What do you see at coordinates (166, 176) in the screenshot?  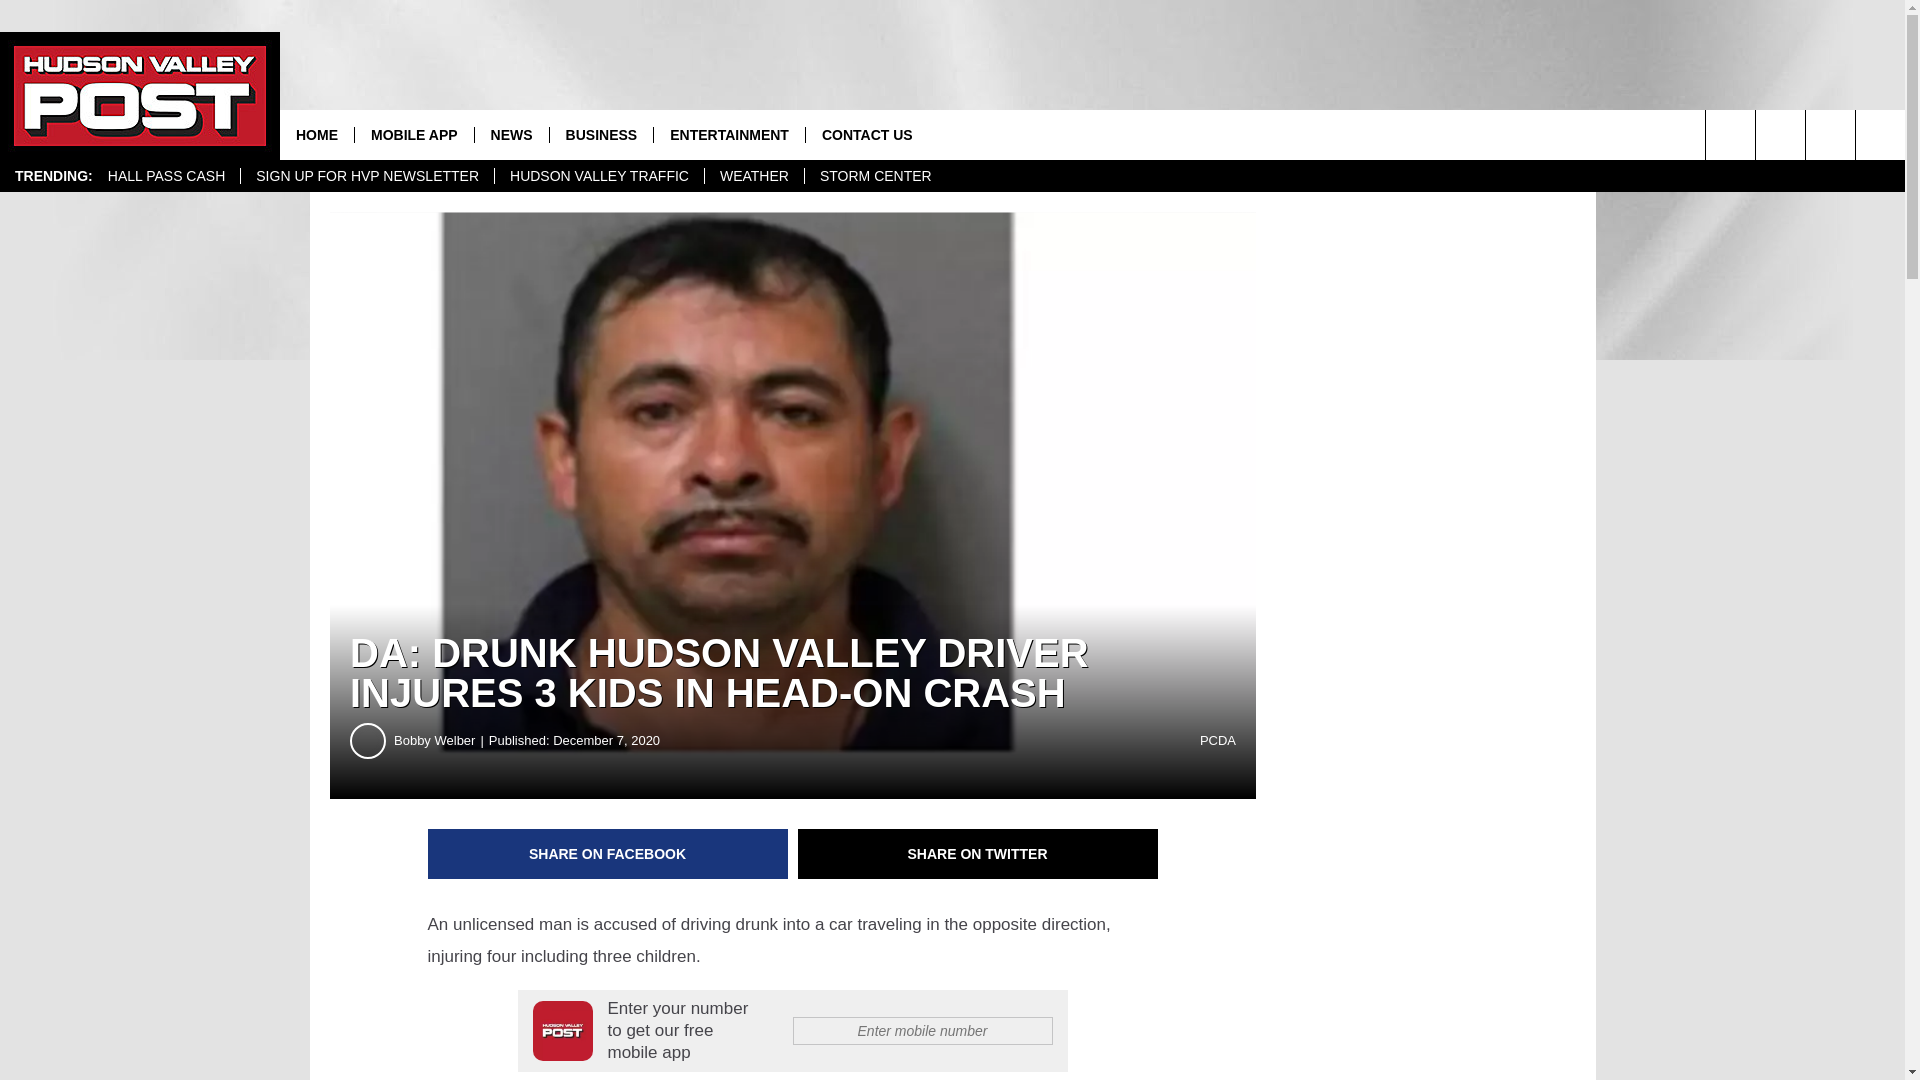 I see `HALL PASS CASH` at bounding box center [166, 176].